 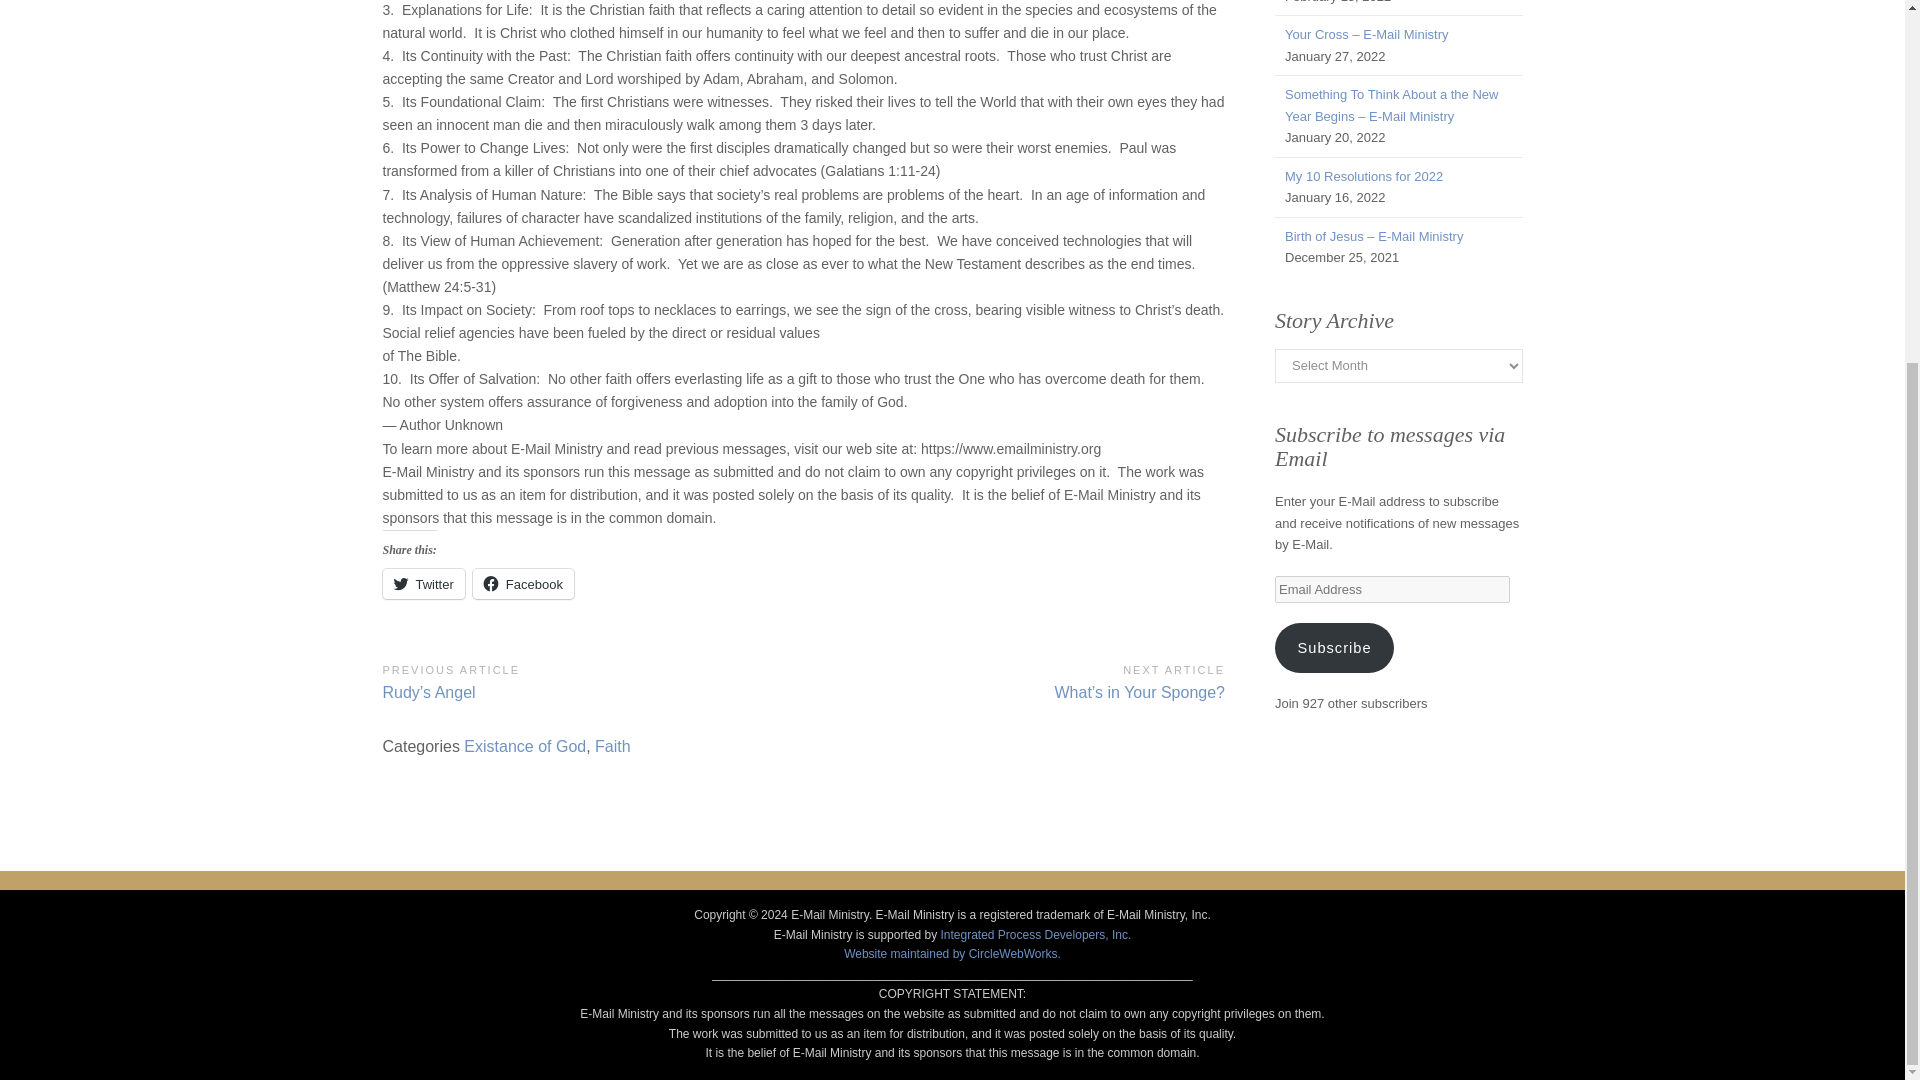 I want to click on Faith, so click(x=613, y=746).